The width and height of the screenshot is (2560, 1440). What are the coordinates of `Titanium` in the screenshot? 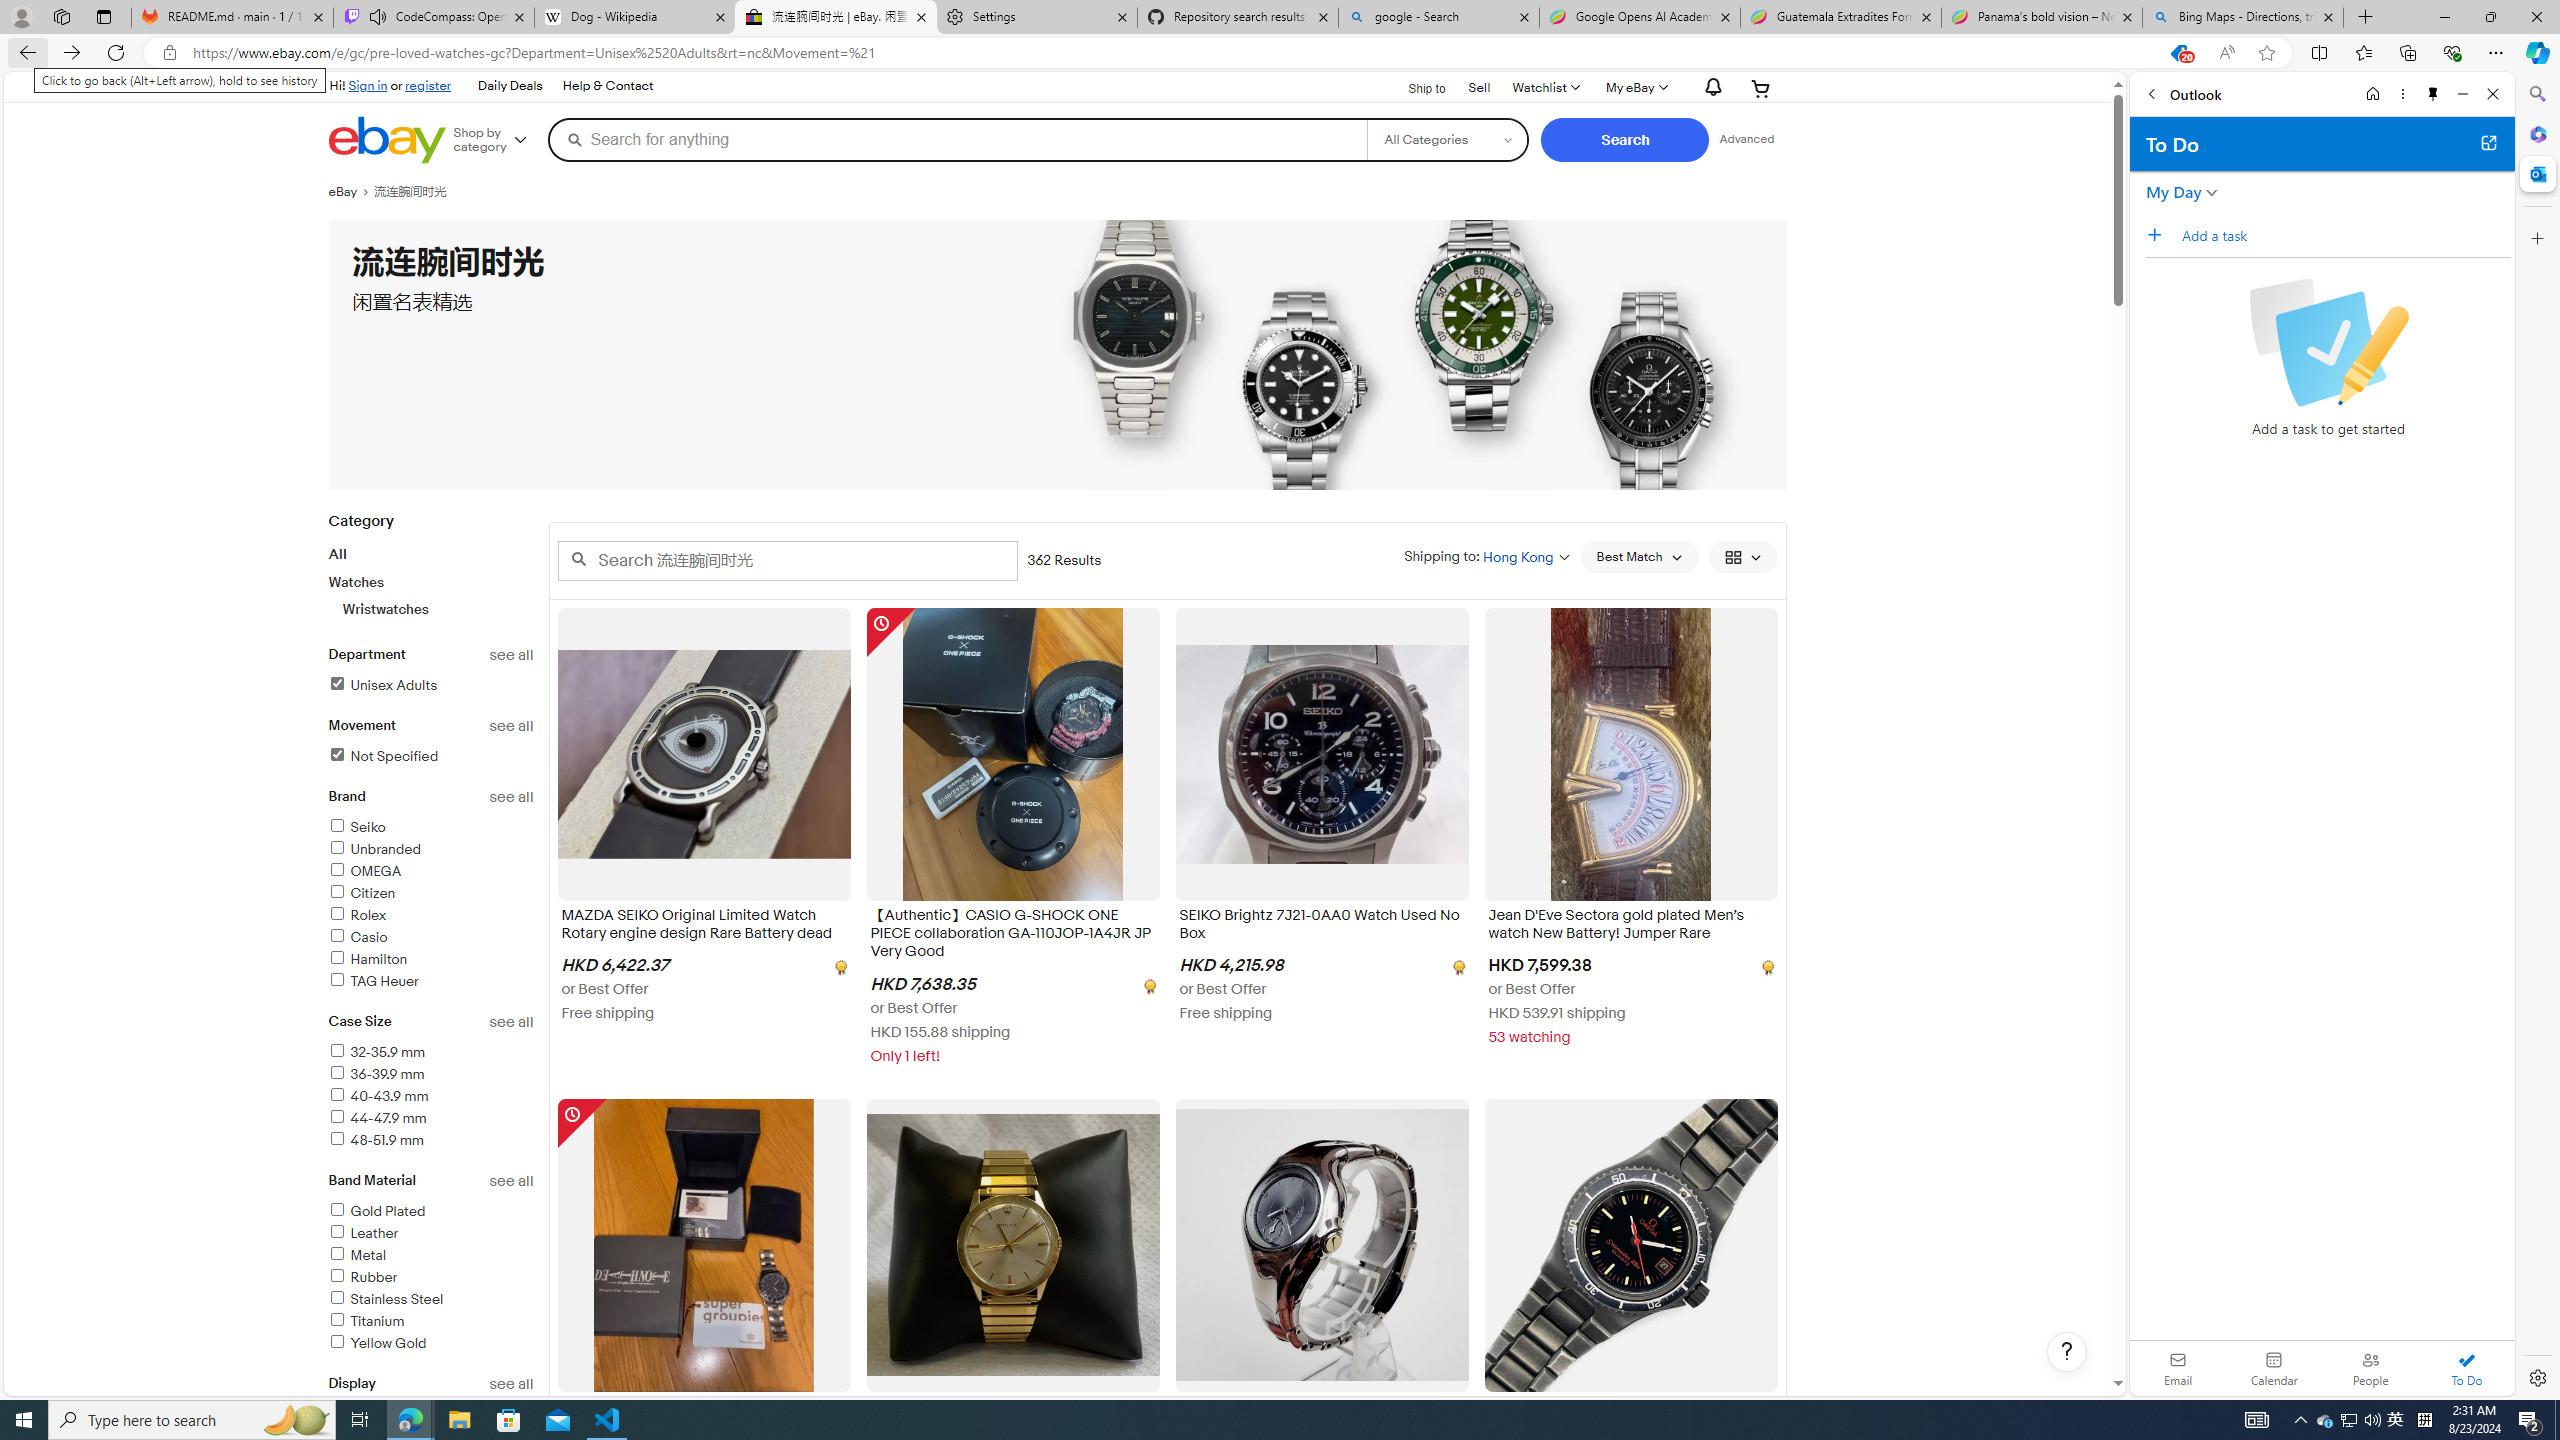 It's located at (366, 1322).